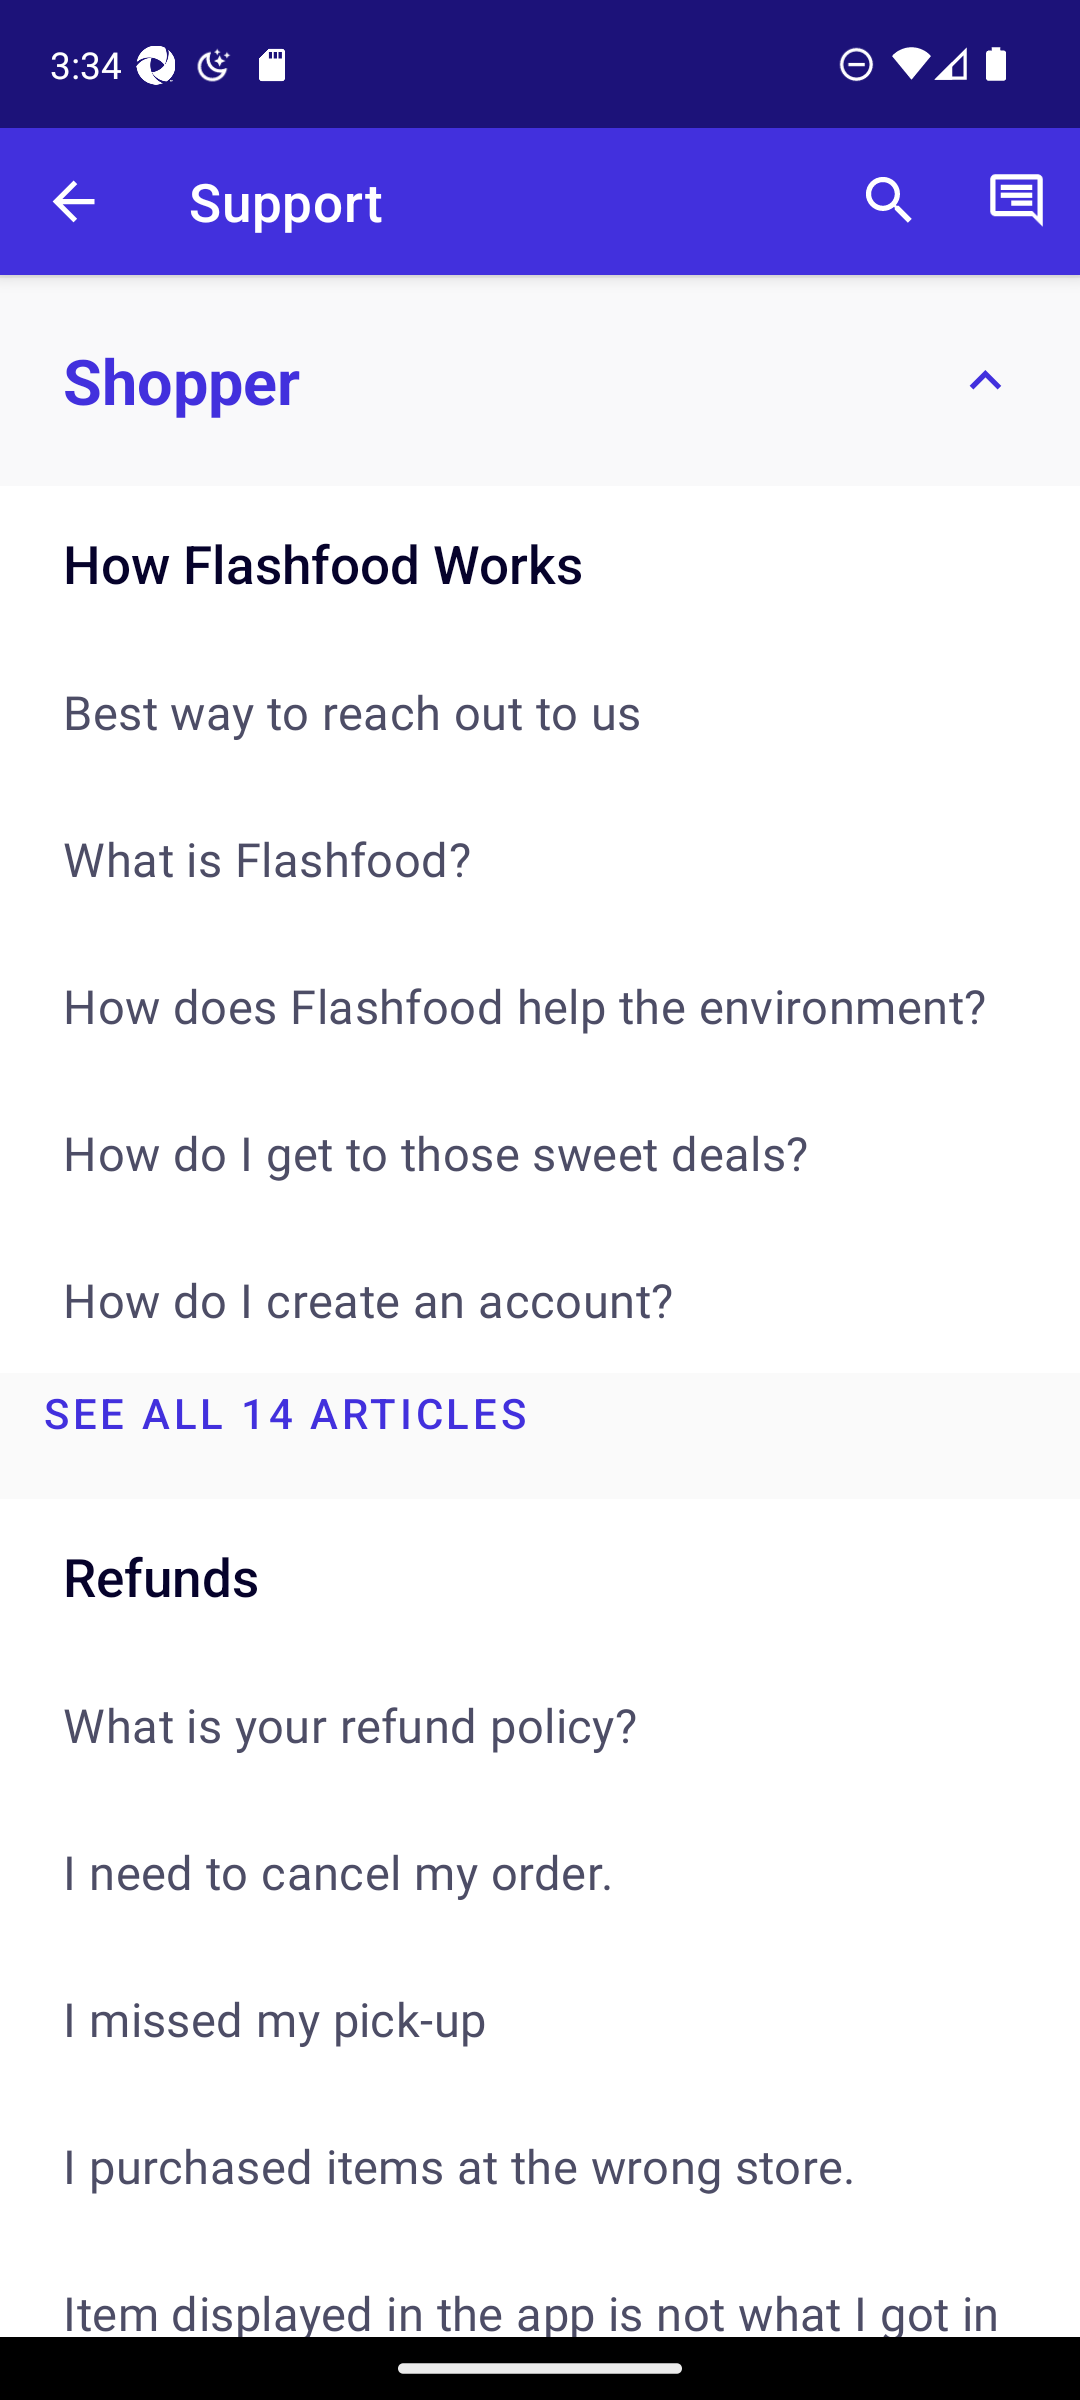 Image resolution: width=1080 pixels, height=2400 pixels. I want to click on Conversations, so click(1016, 202).